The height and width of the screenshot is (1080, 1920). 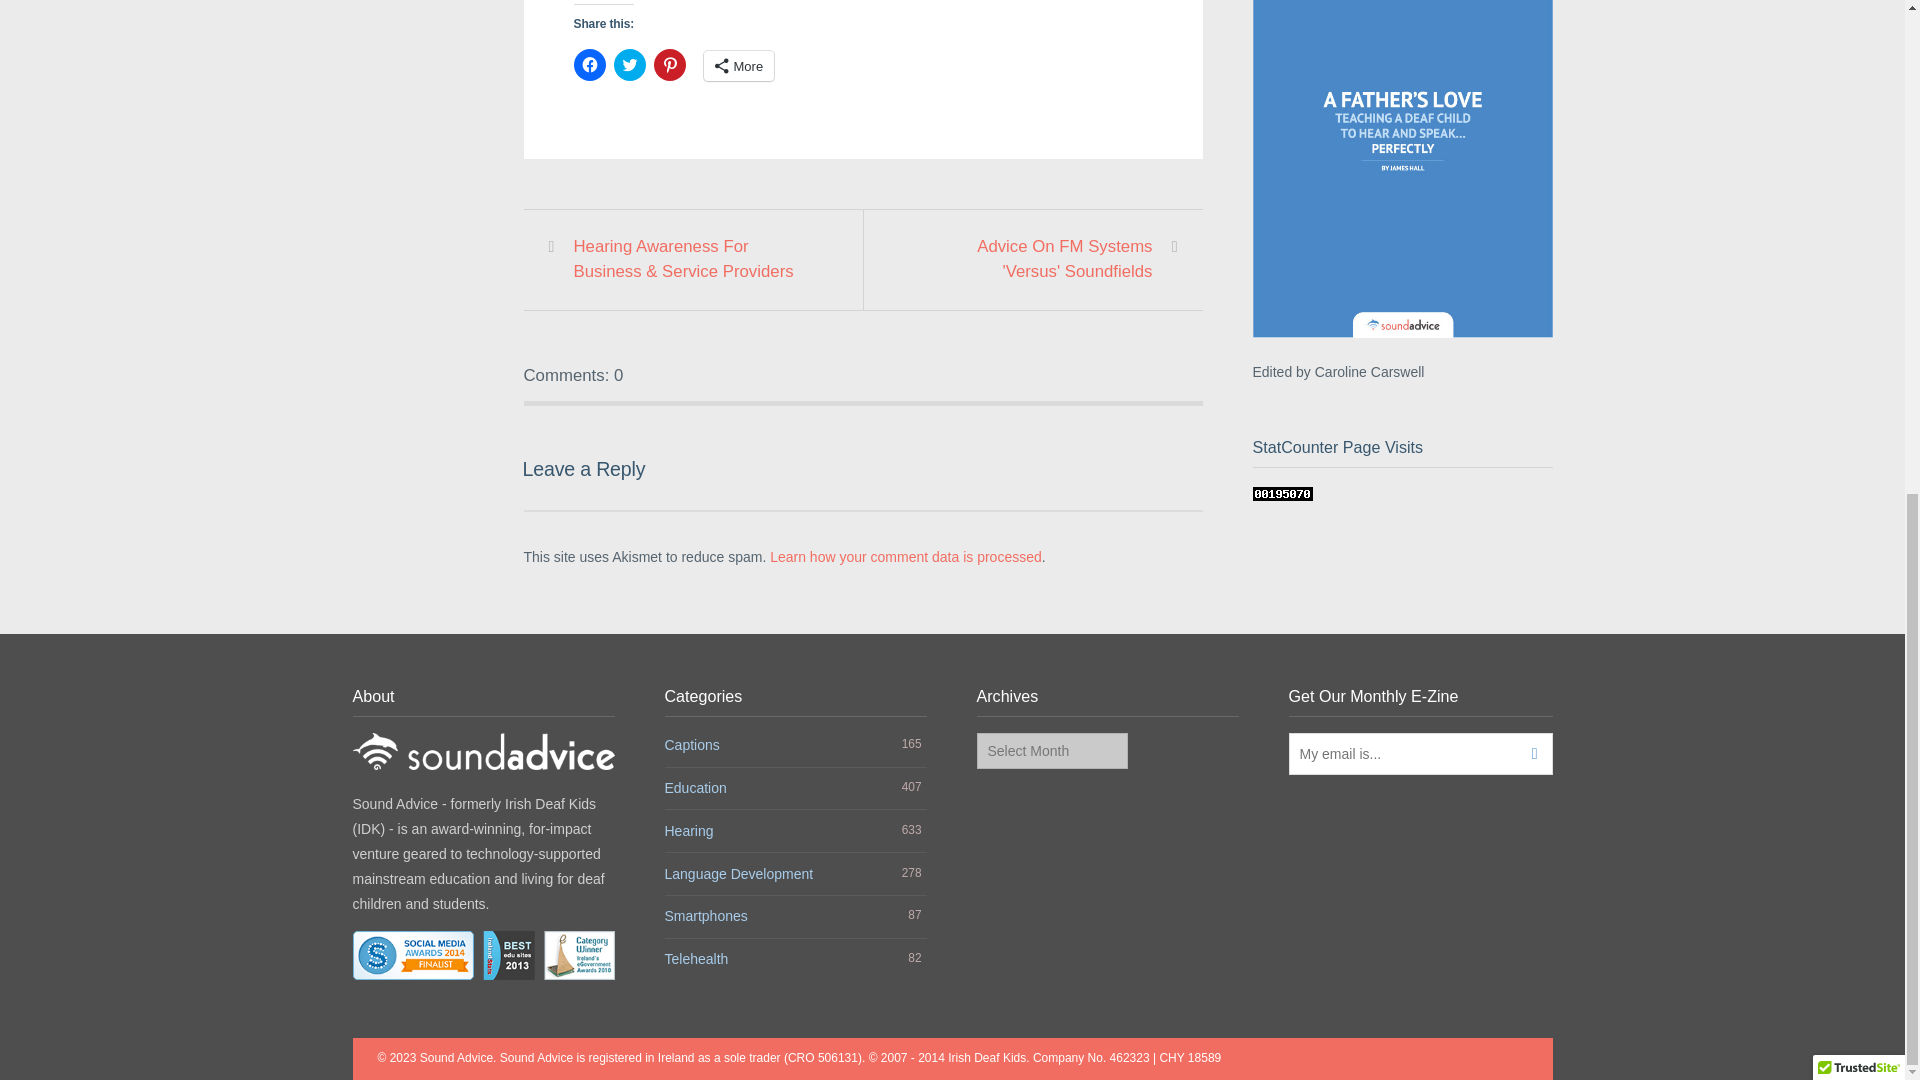 What do you see at coordinates (590, 64) in the screenshot?
I see `Click to share on Facebook` at bounding box center [590, 64].